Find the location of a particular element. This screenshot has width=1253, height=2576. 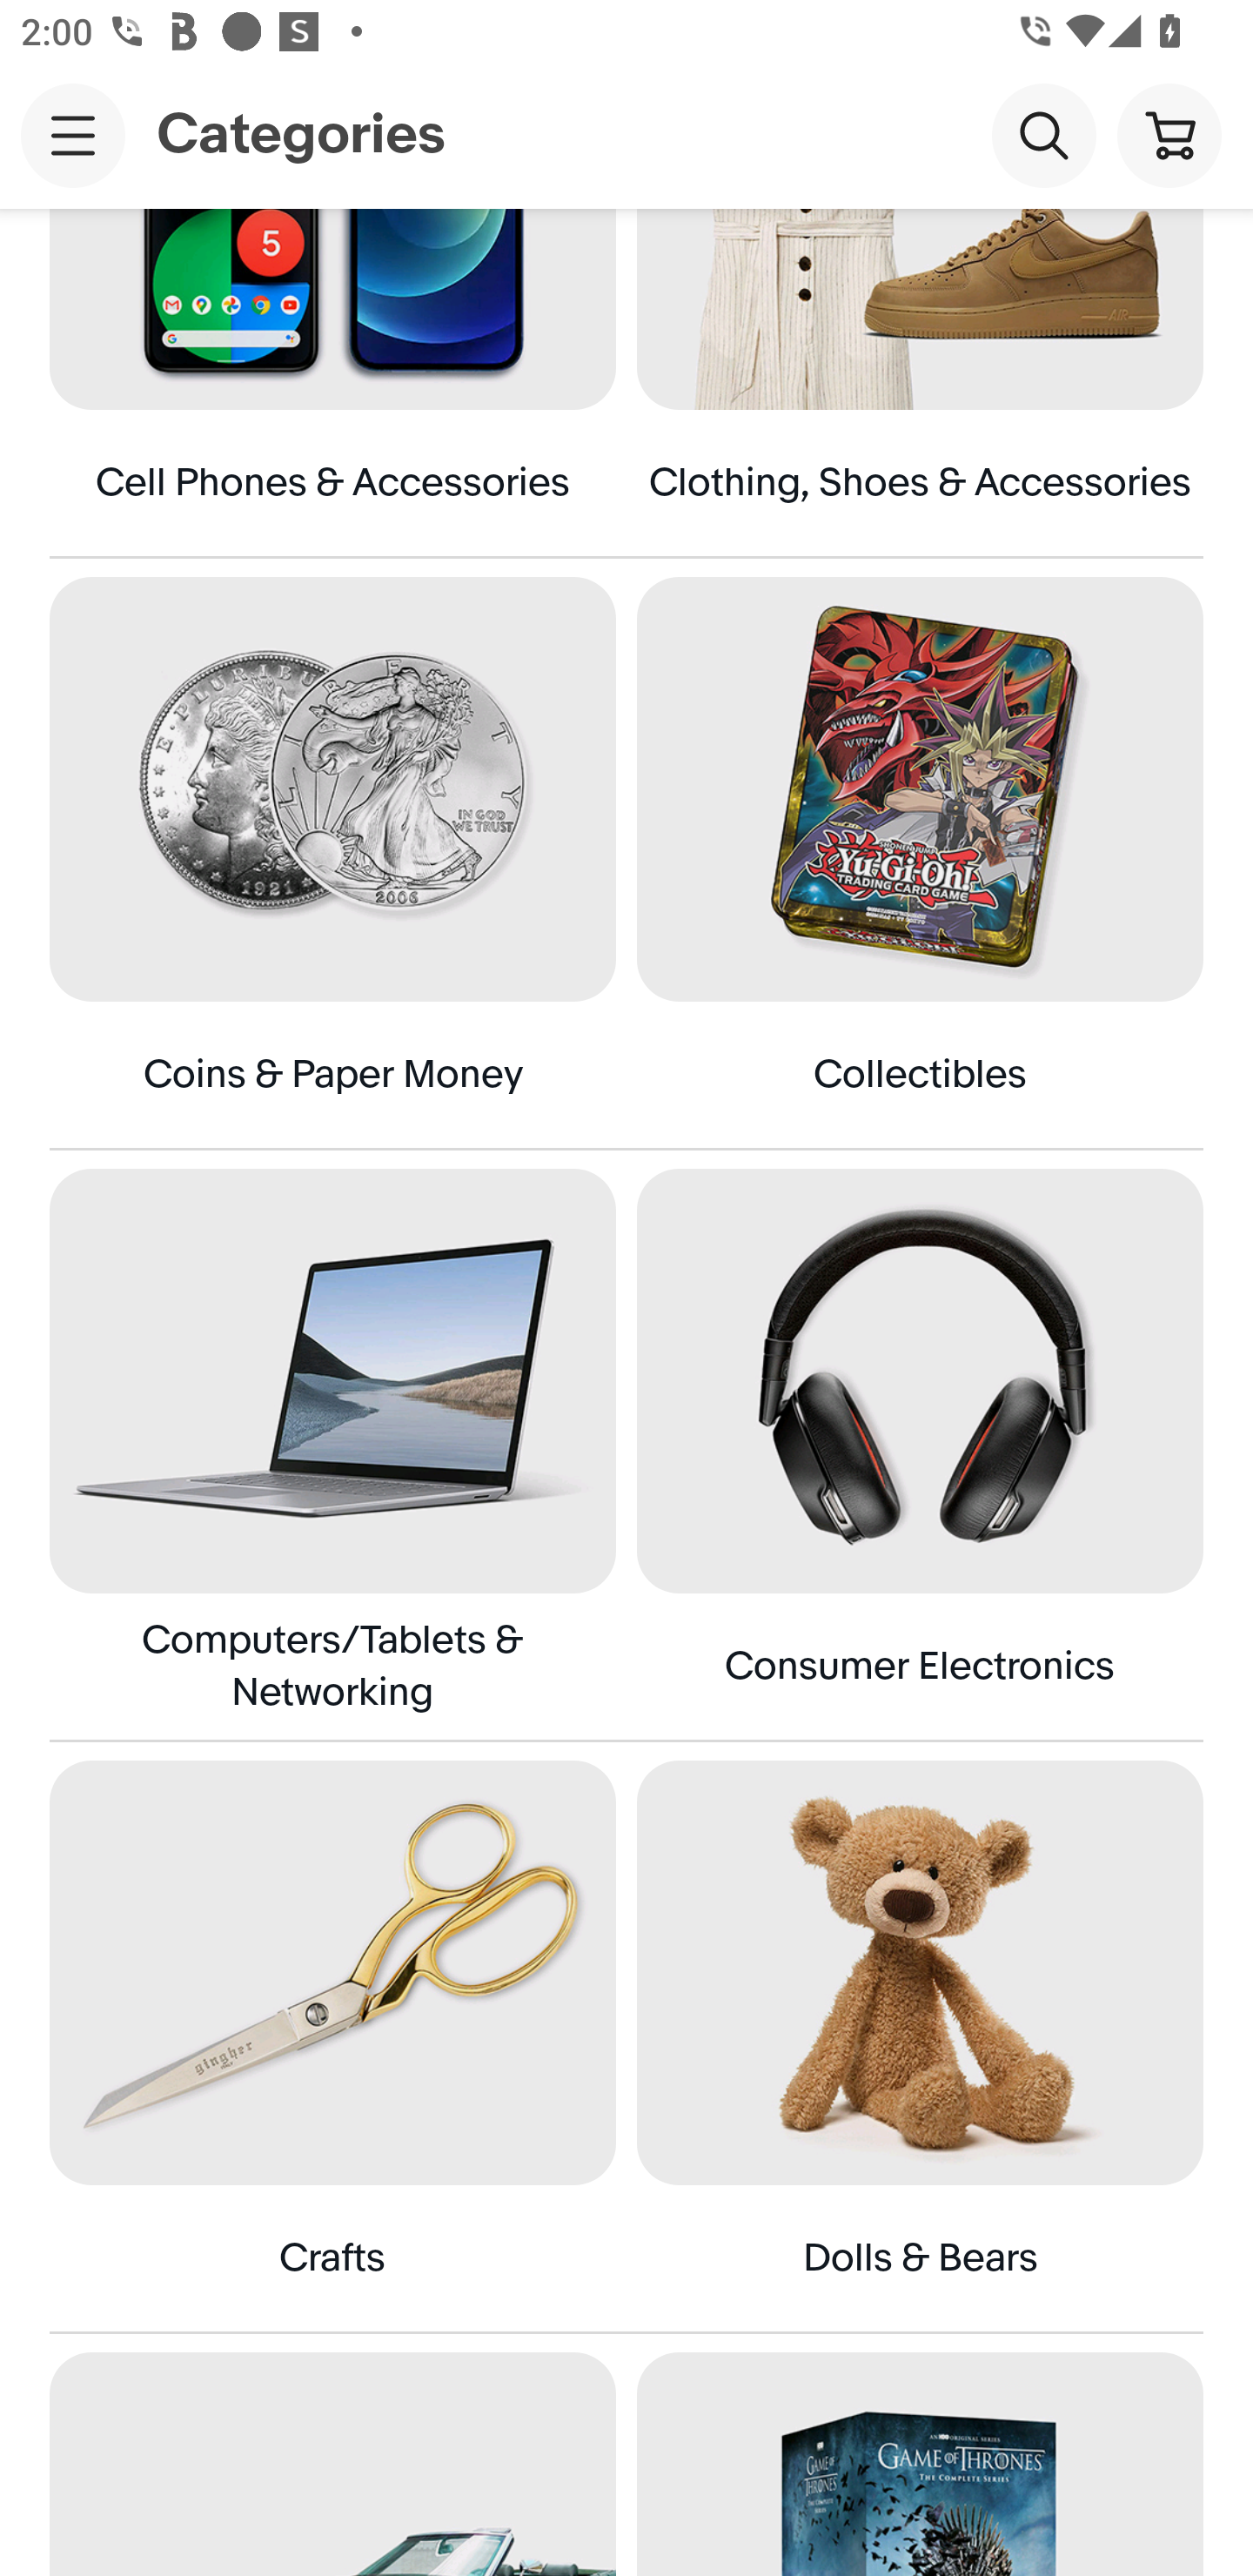

Cart button shopping cart is located at coordinates (1169, 134).